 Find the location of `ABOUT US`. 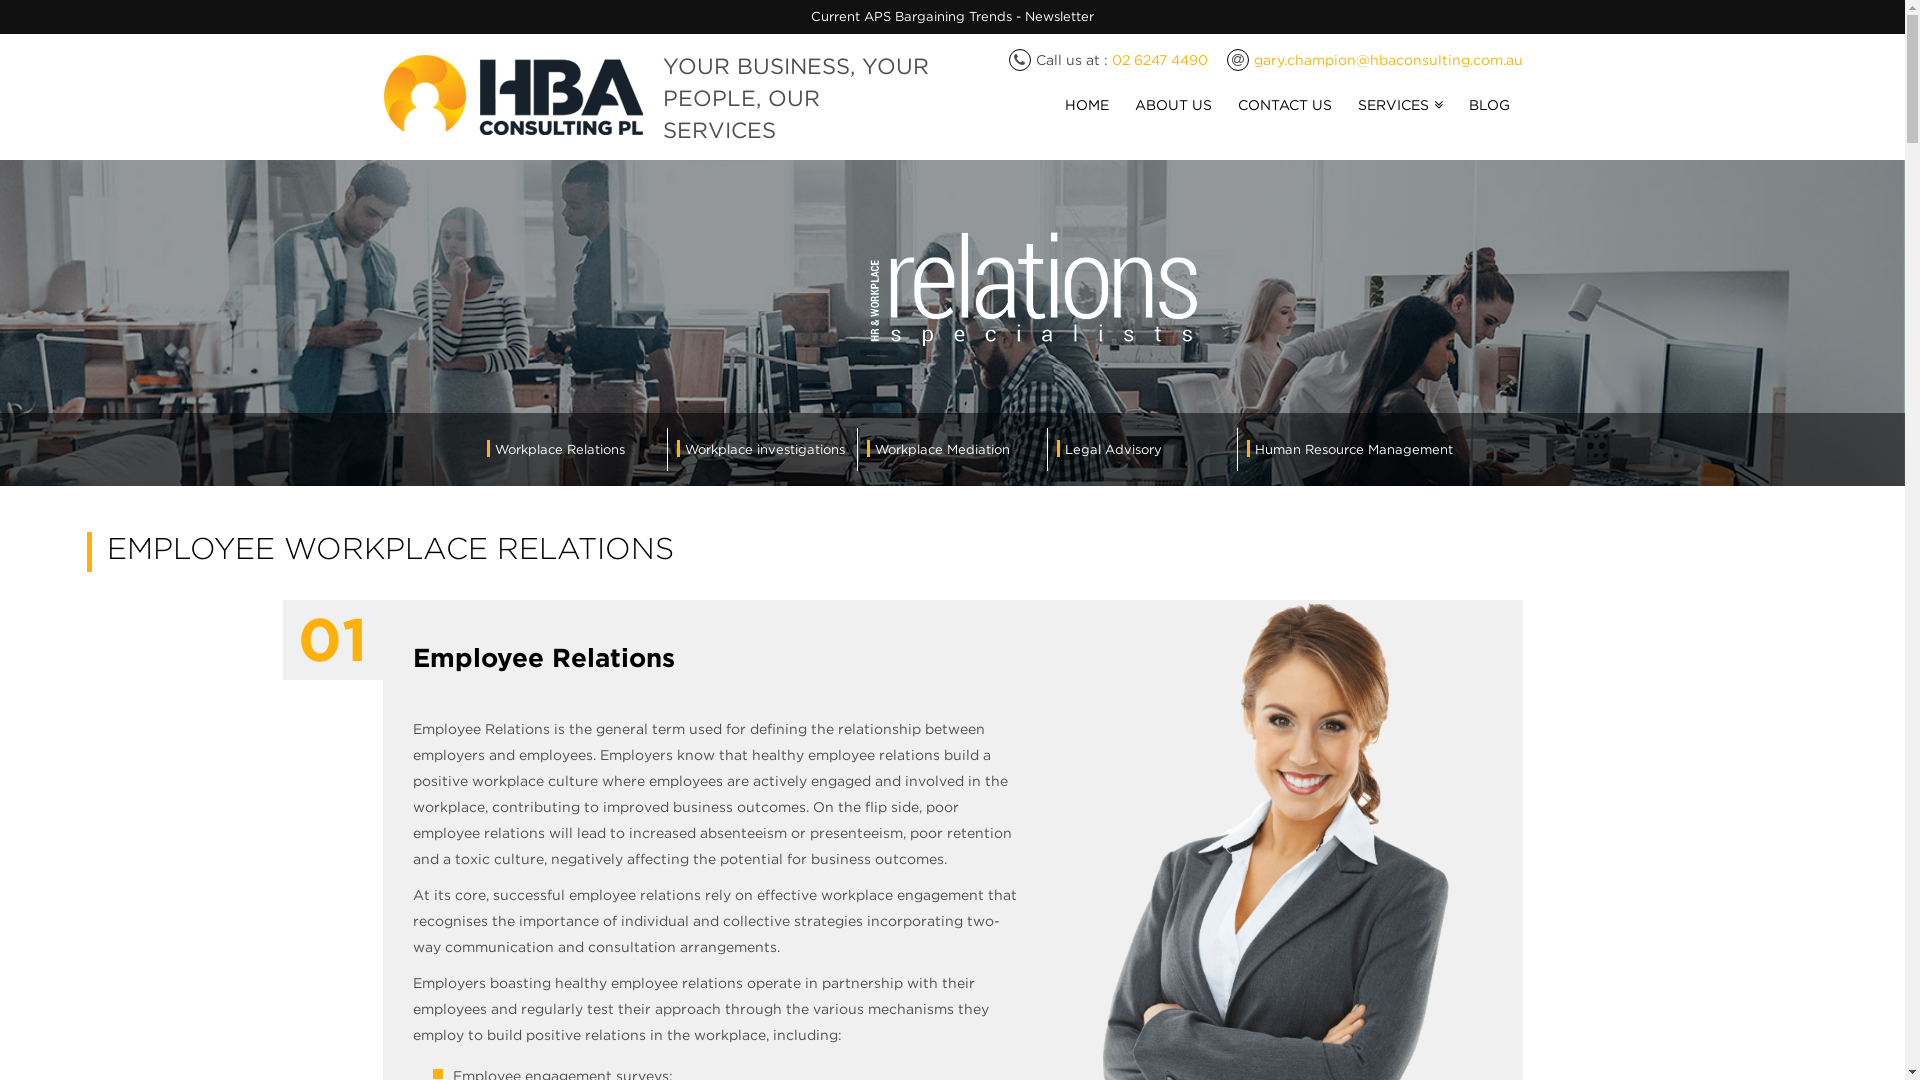

ABOUT US is located at coordinates (1174, 121).